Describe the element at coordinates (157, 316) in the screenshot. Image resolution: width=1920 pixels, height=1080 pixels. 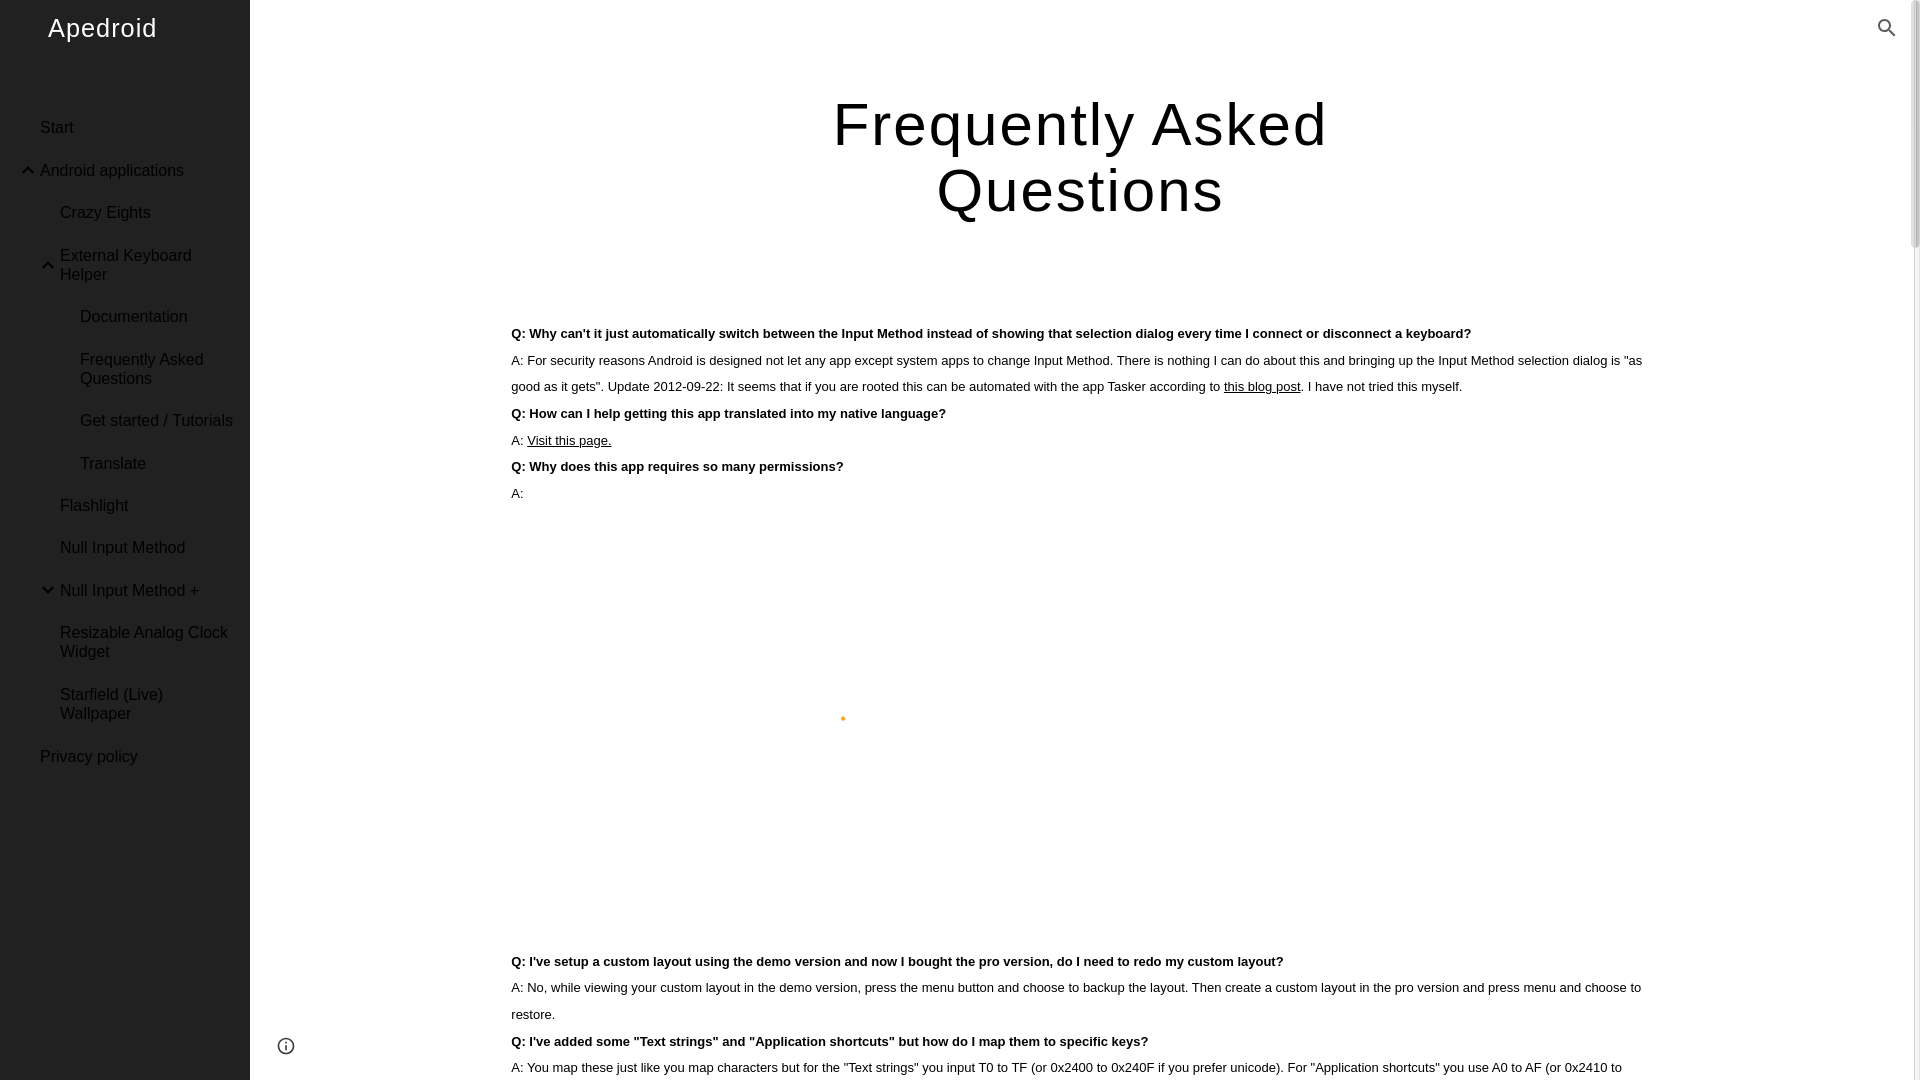
I see `Documentation` at that location.